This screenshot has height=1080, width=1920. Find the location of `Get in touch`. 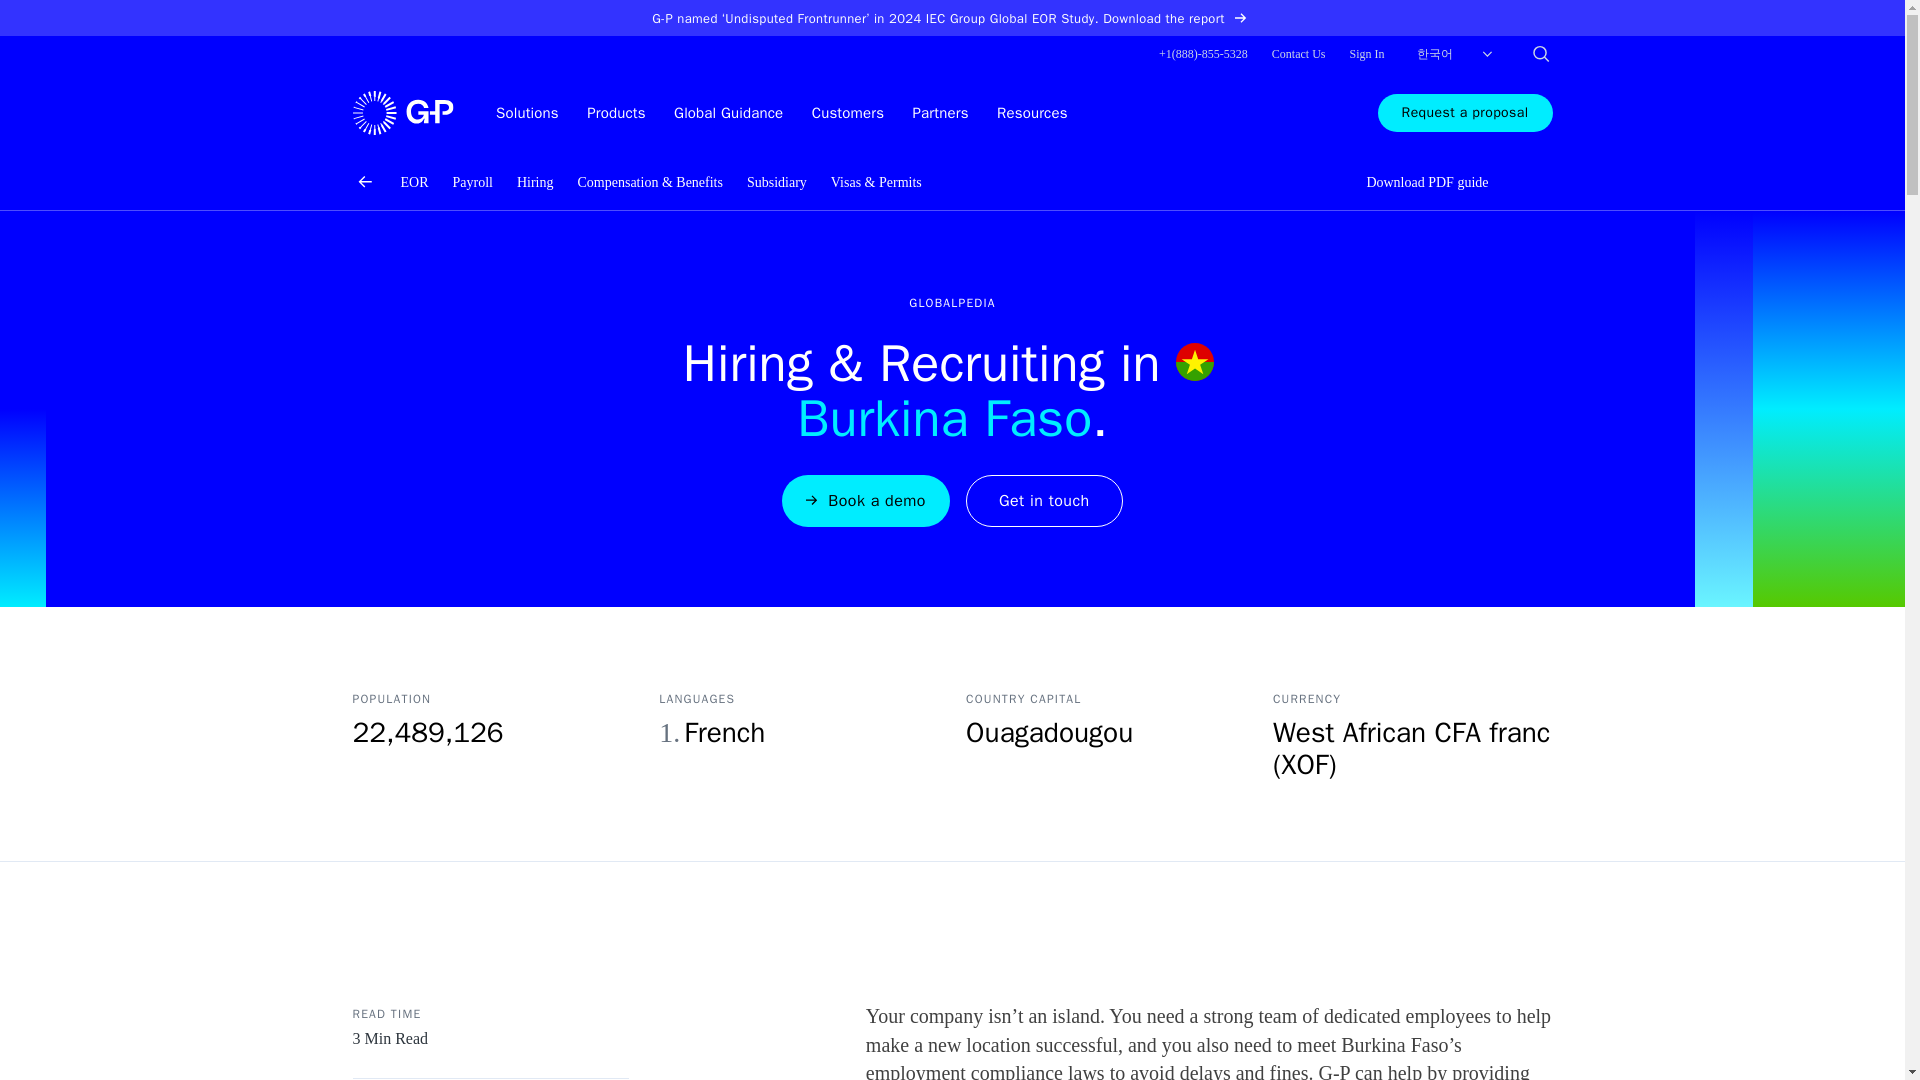

Get in touch is located at coordinates (1044, 501).